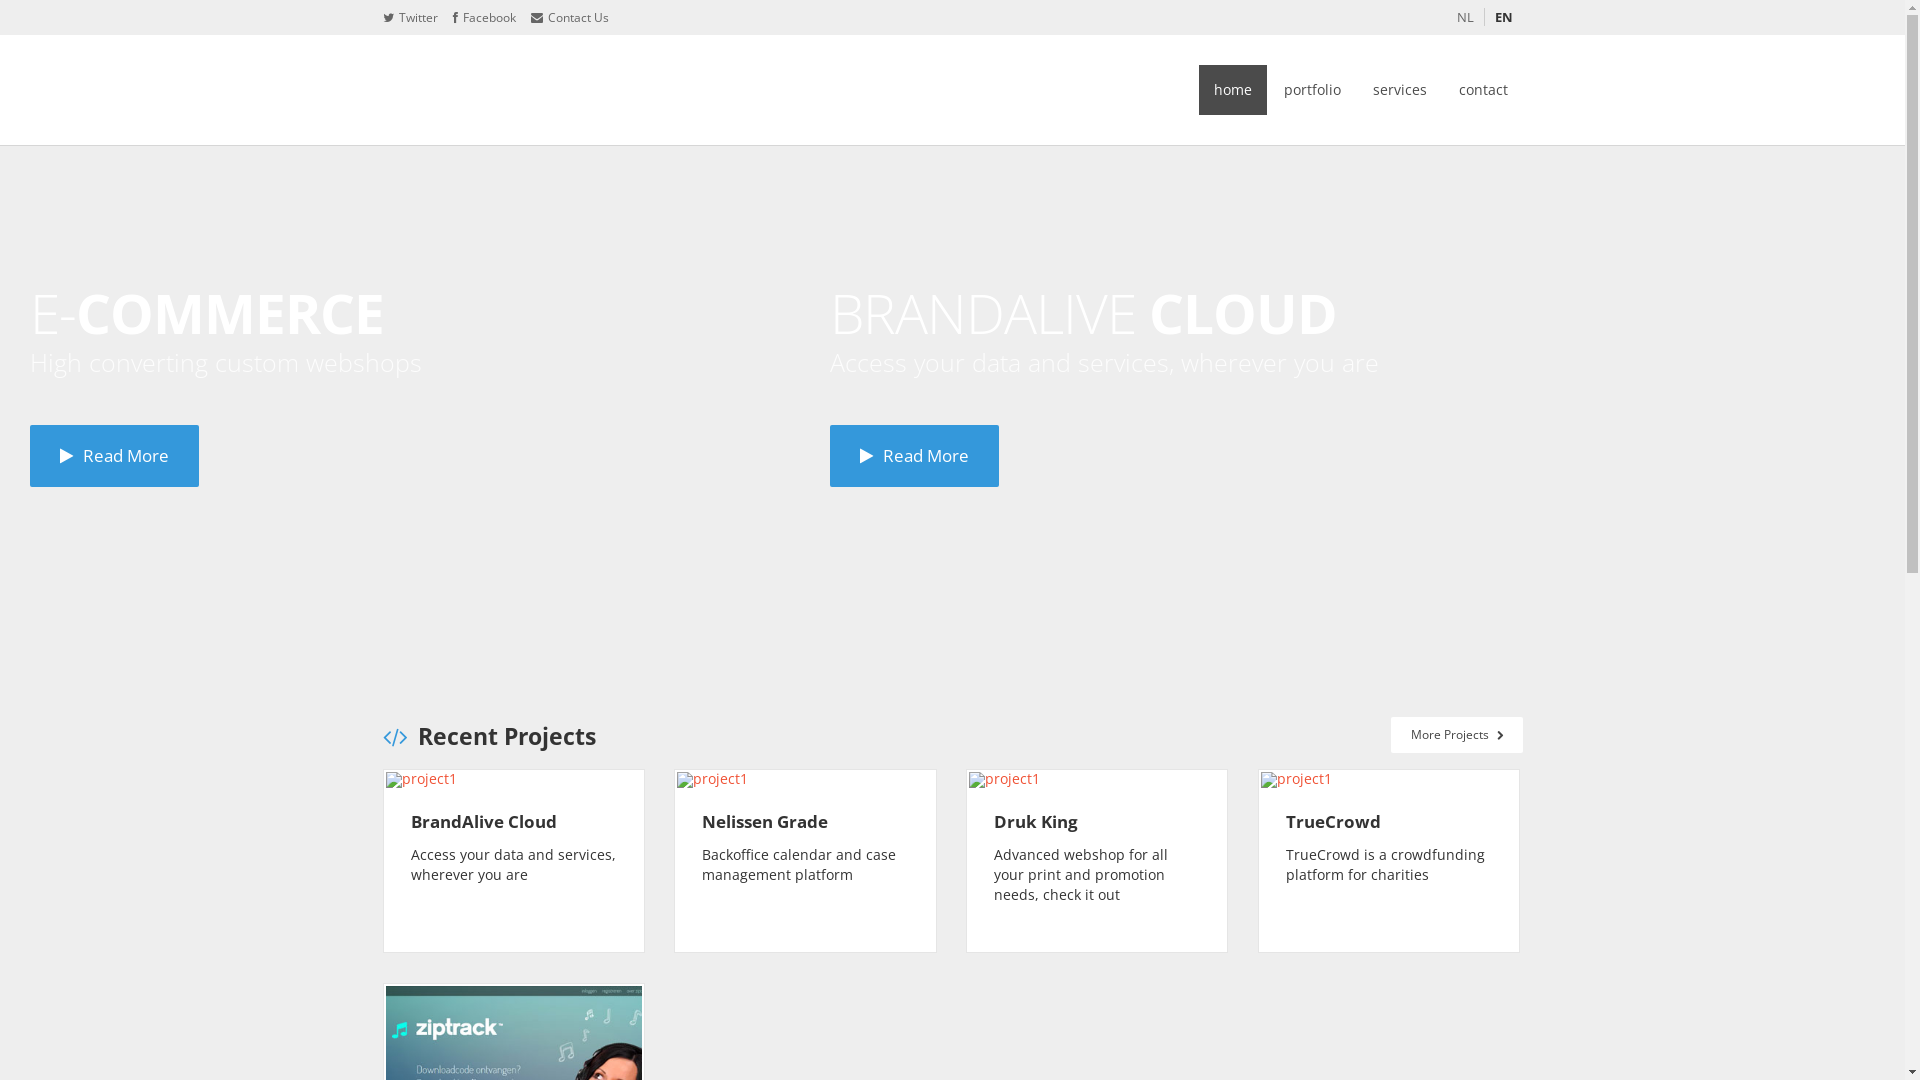 The height and width of the screenshot is (1080, 1920). I want to click on services, so click(1400, 90).